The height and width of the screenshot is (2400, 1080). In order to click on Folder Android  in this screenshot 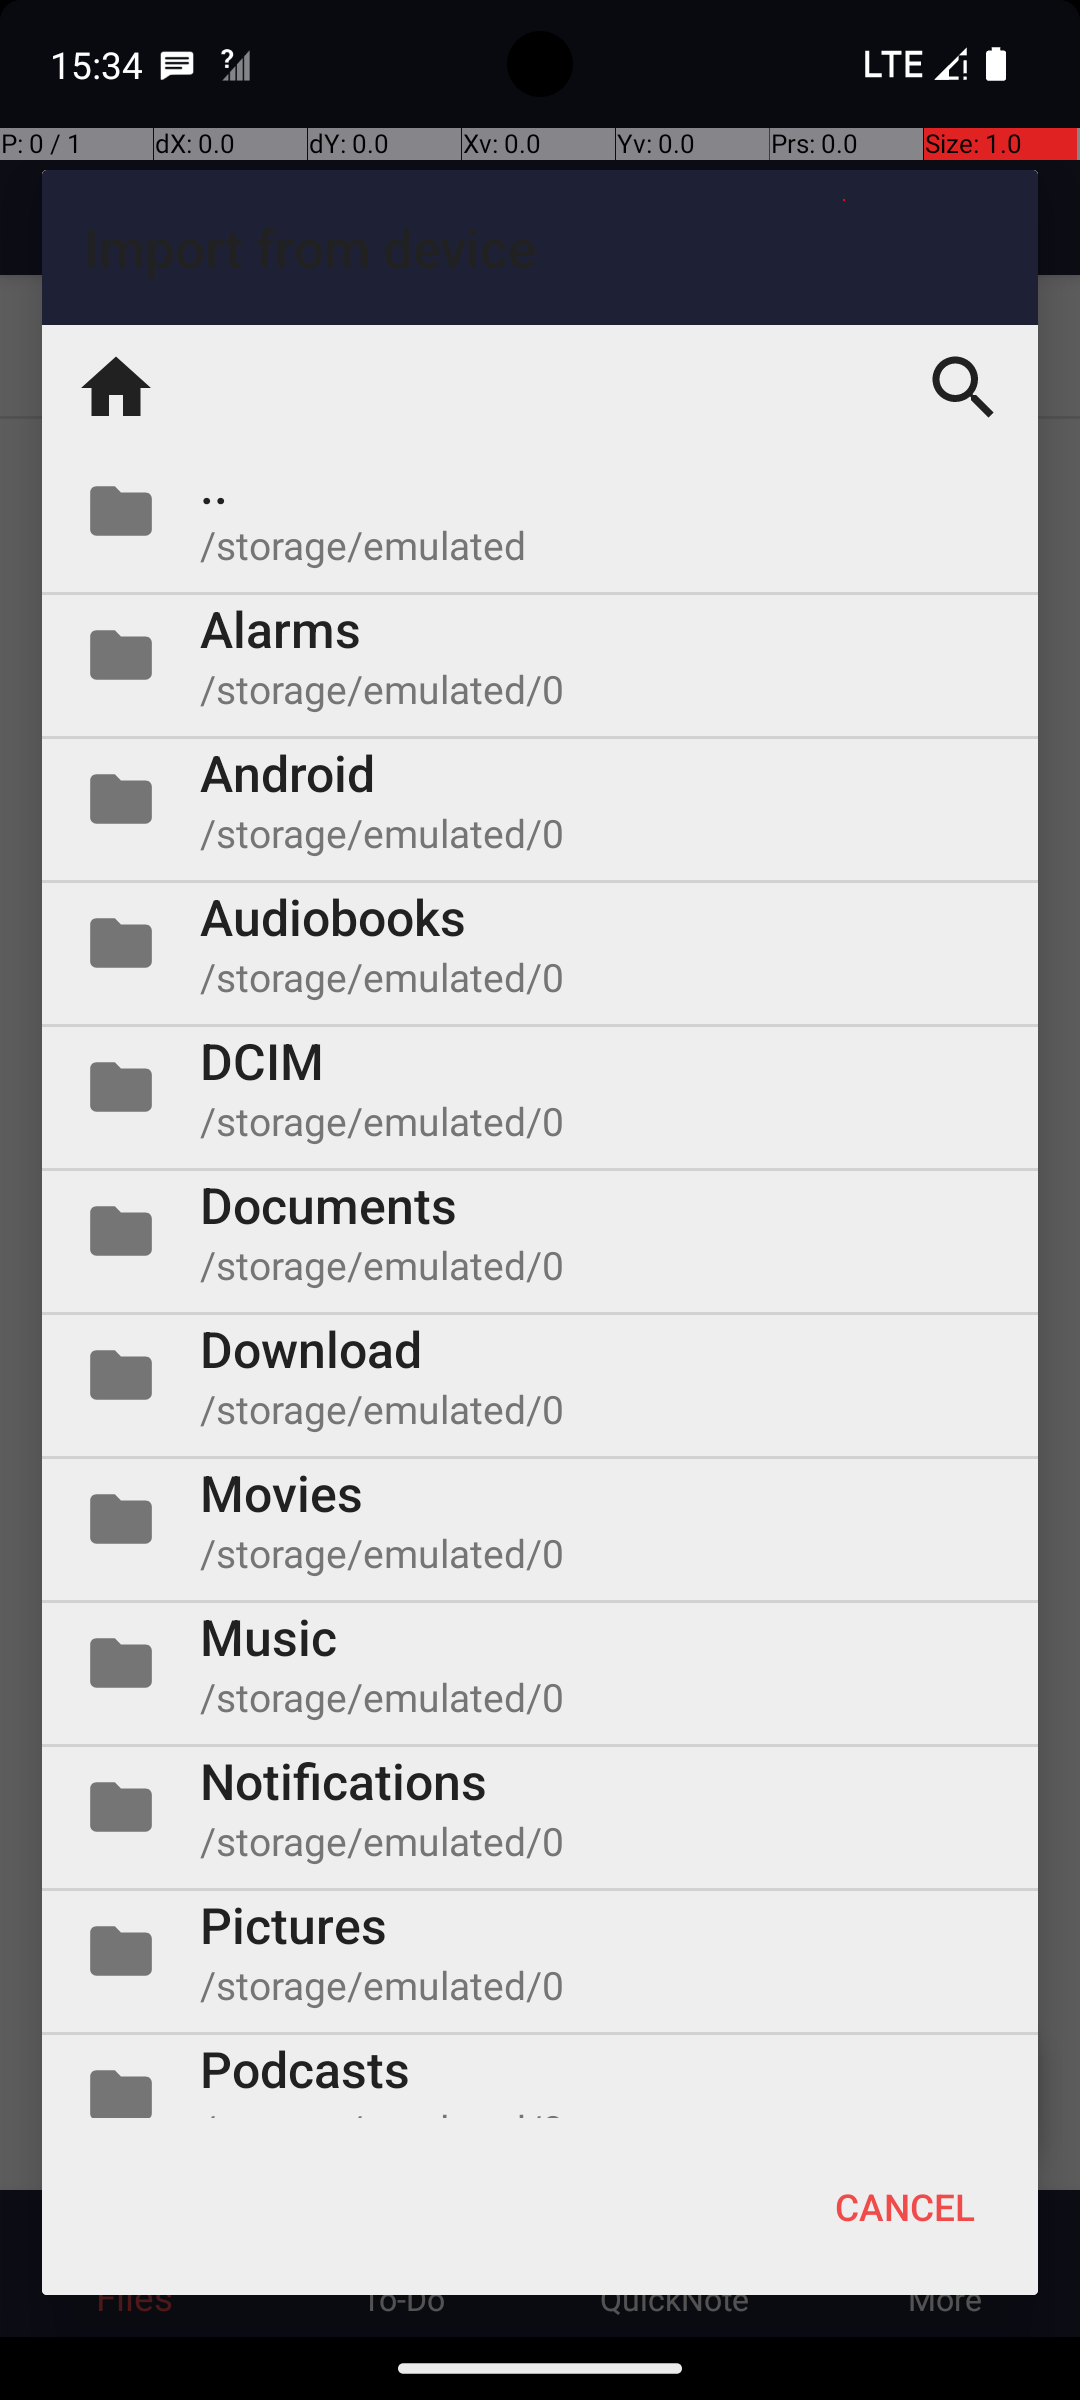, I will do `click(540, 799)`.